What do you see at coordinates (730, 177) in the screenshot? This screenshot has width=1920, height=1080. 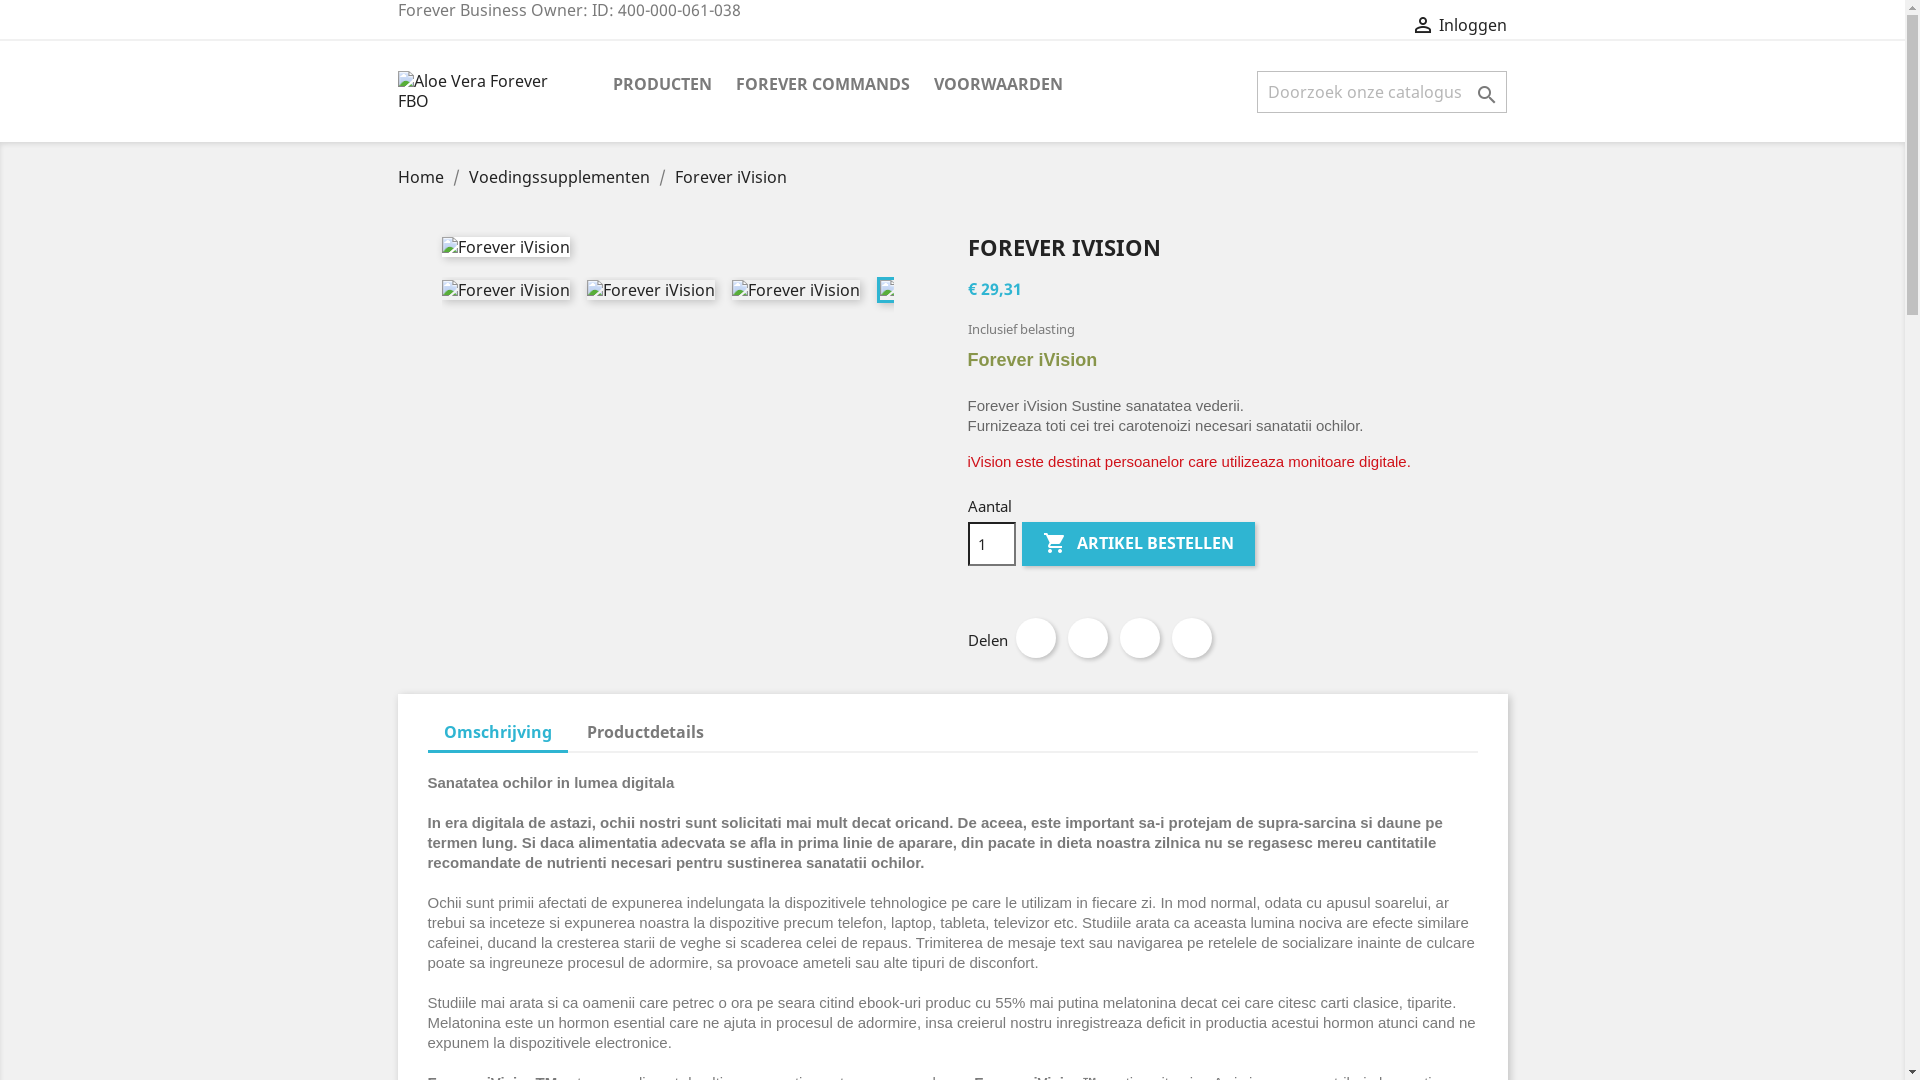 I see `Forever iVision` at bounding box center [730, 177].